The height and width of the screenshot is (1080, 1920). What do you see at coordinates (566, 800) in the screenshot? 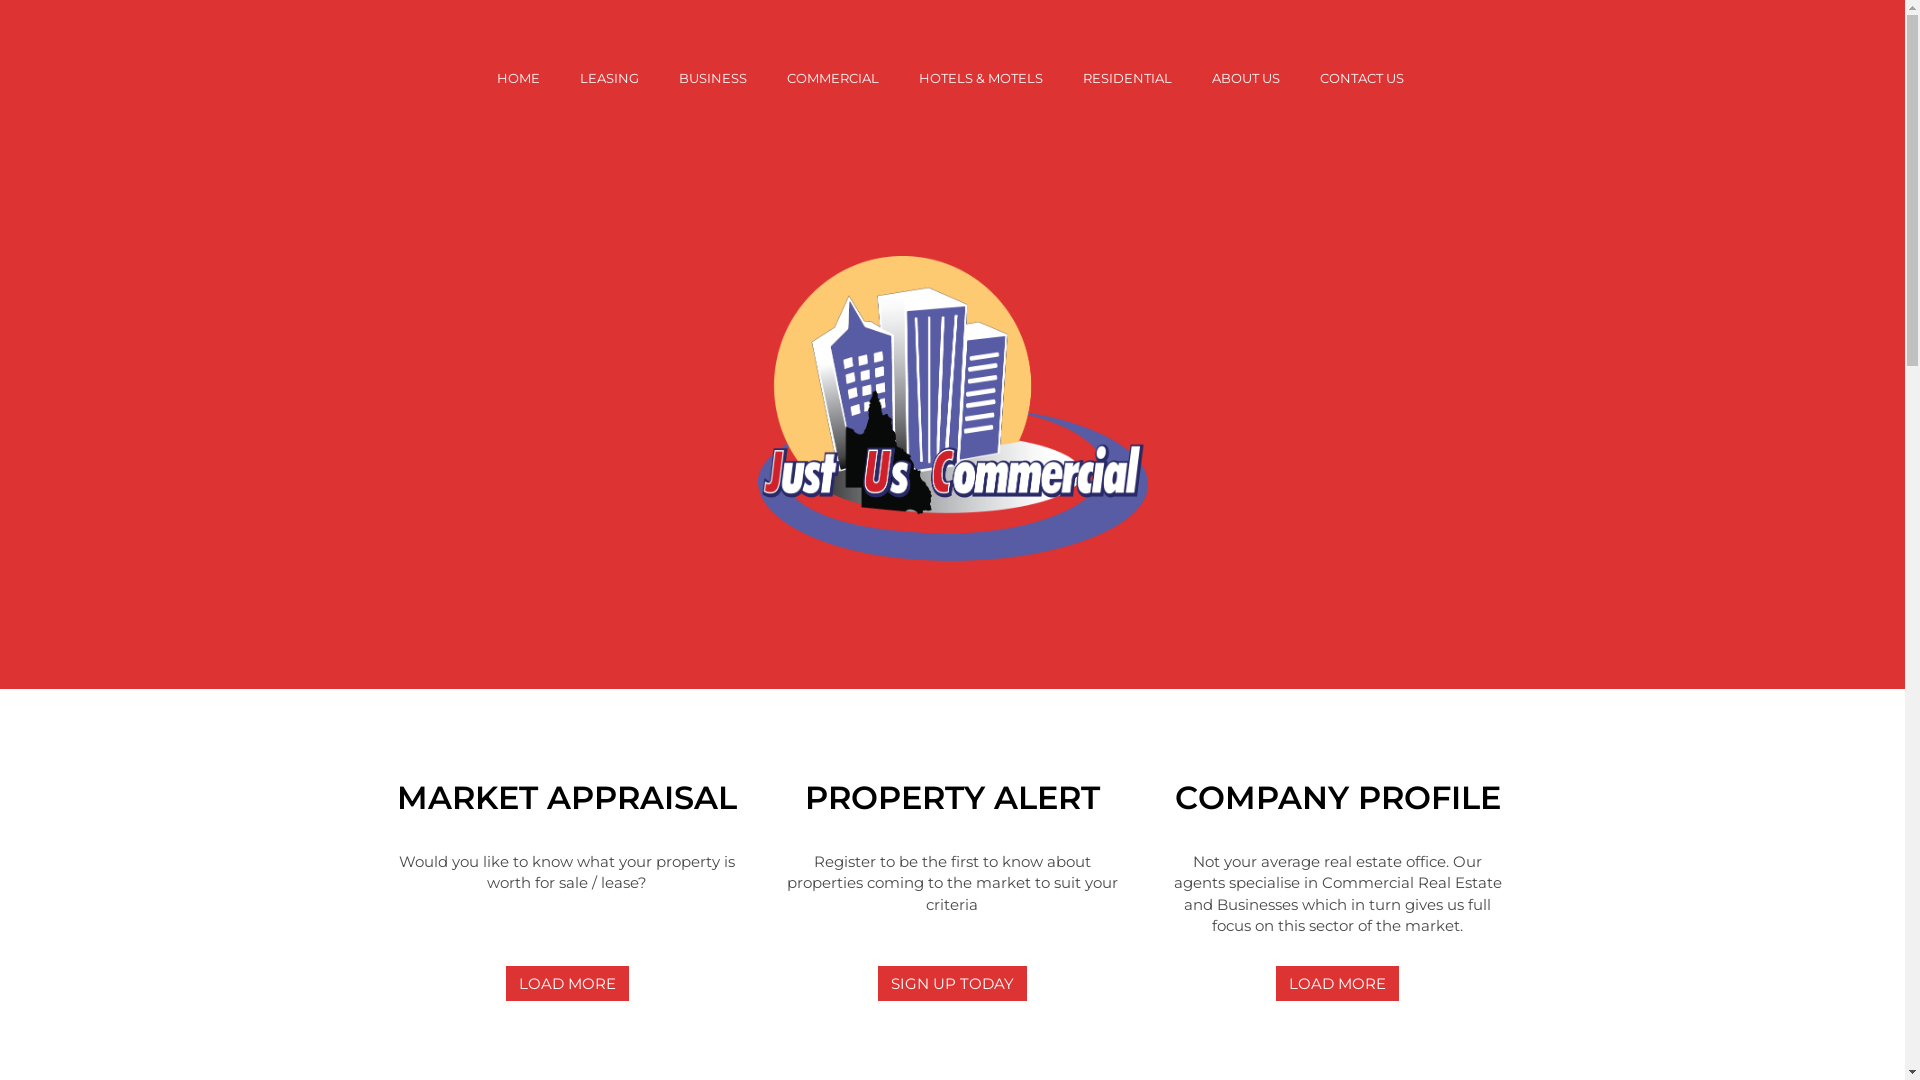
I see `MARKET APPRAISAL` at bounding box center [566, 800].